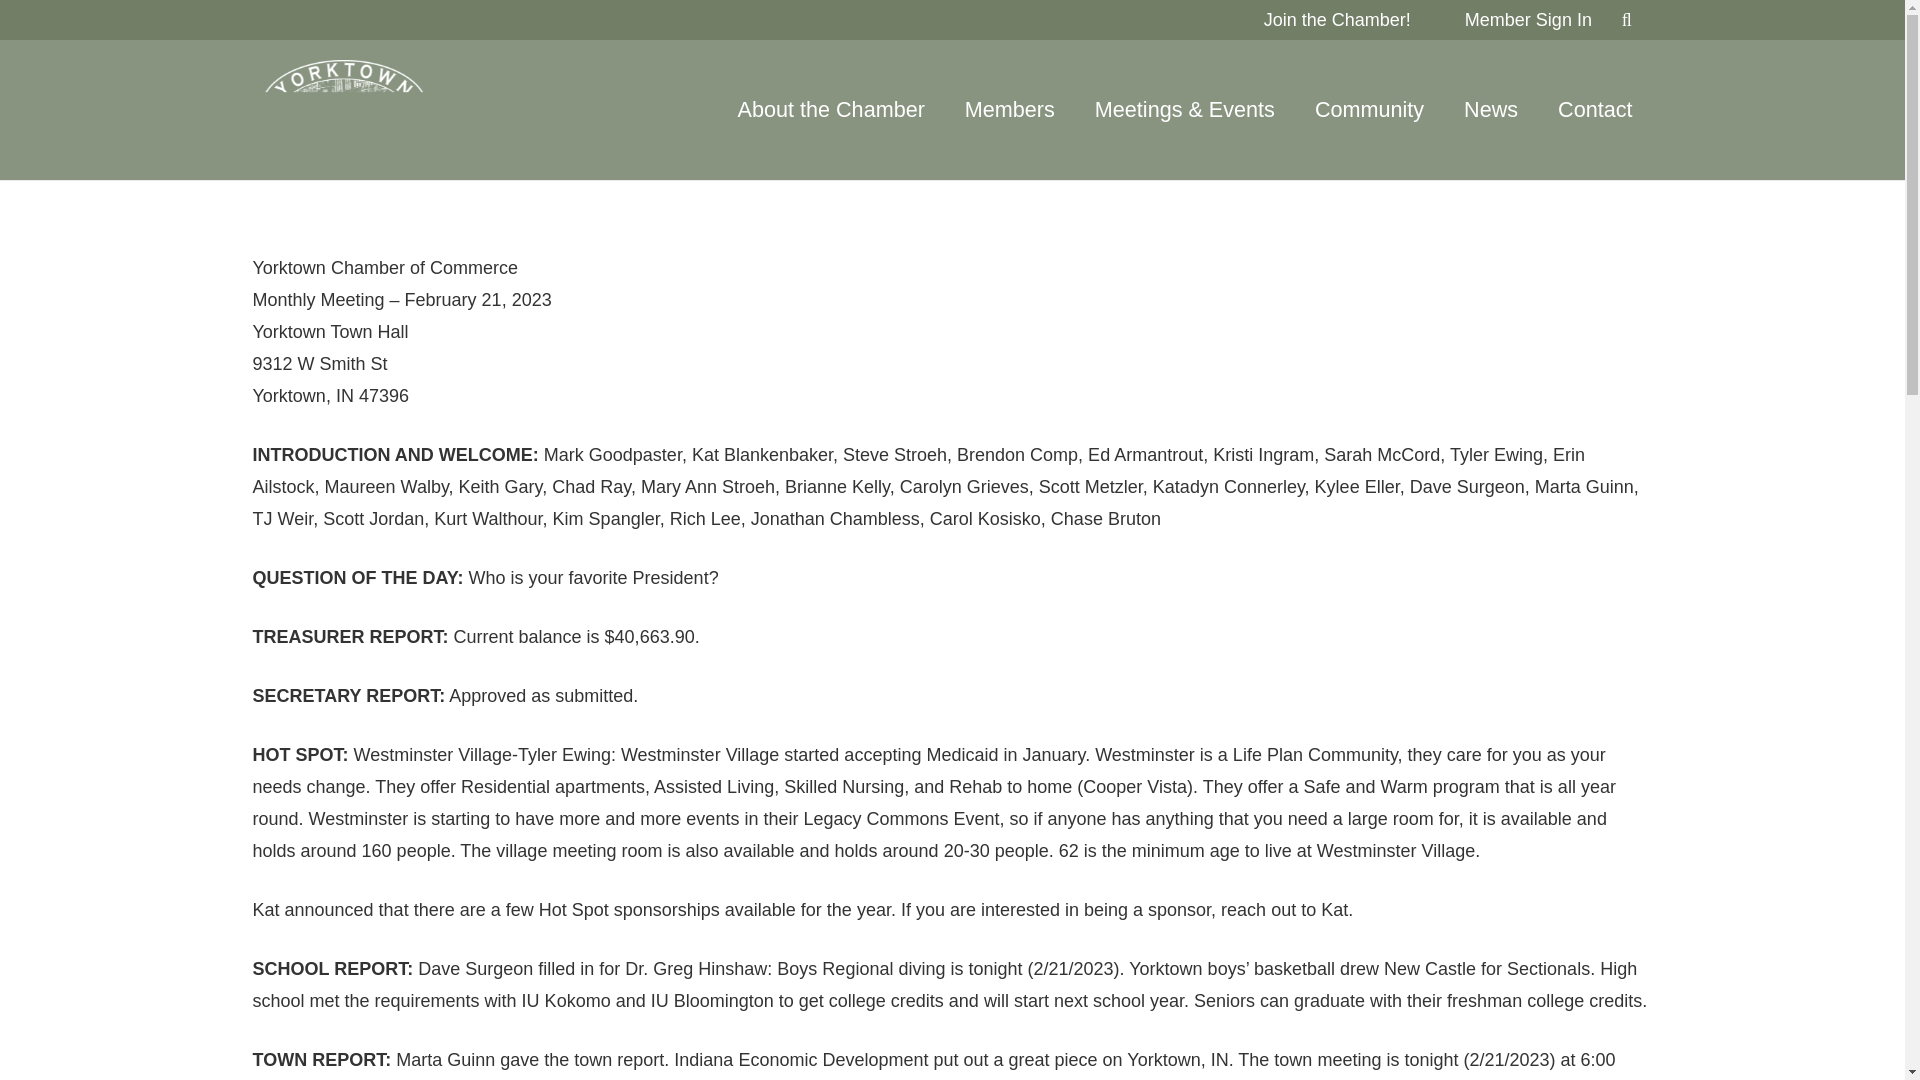 Image resolution: width=1920 pixels, height=1080 pixels. I want to click on About the Chamber, so click(831, 110).